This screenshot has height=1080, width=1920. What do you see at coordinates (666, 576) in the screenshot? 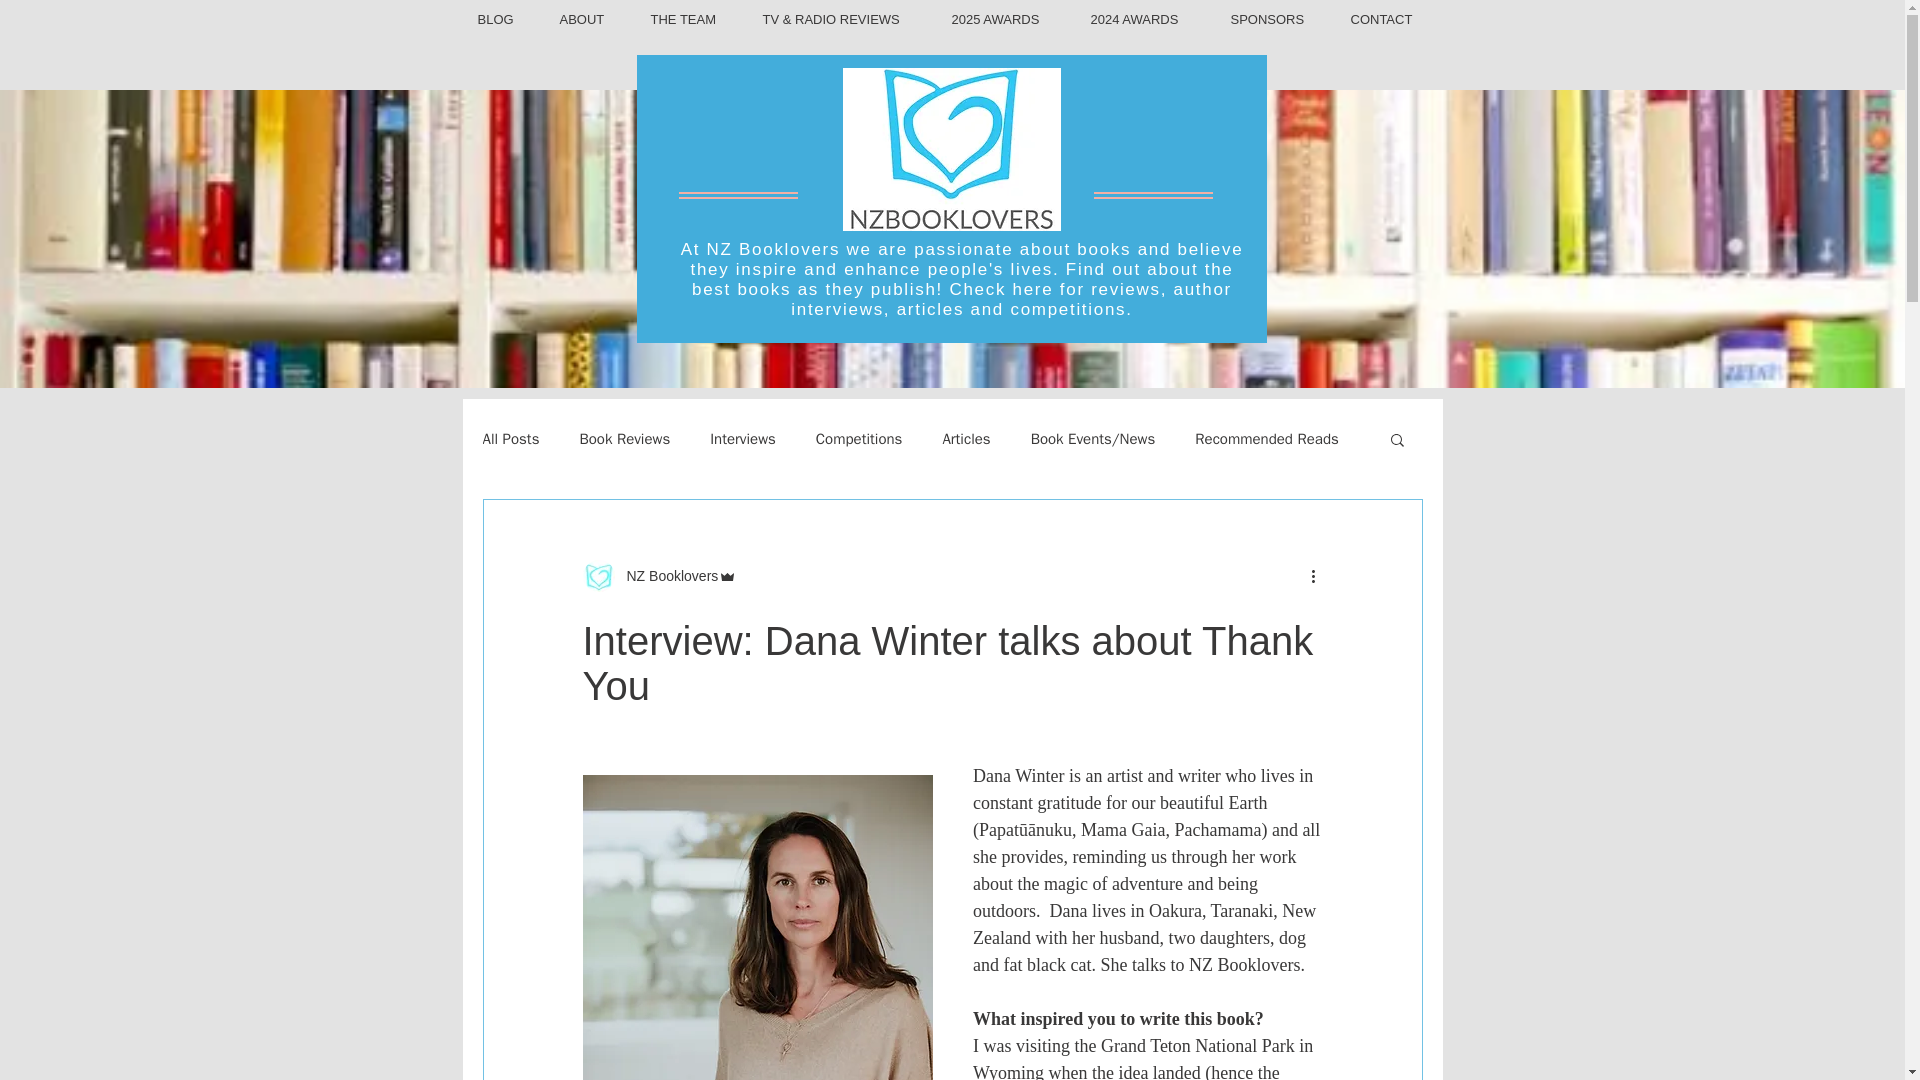
I see `NZ Booklovers` at bounding box center [666, 576].